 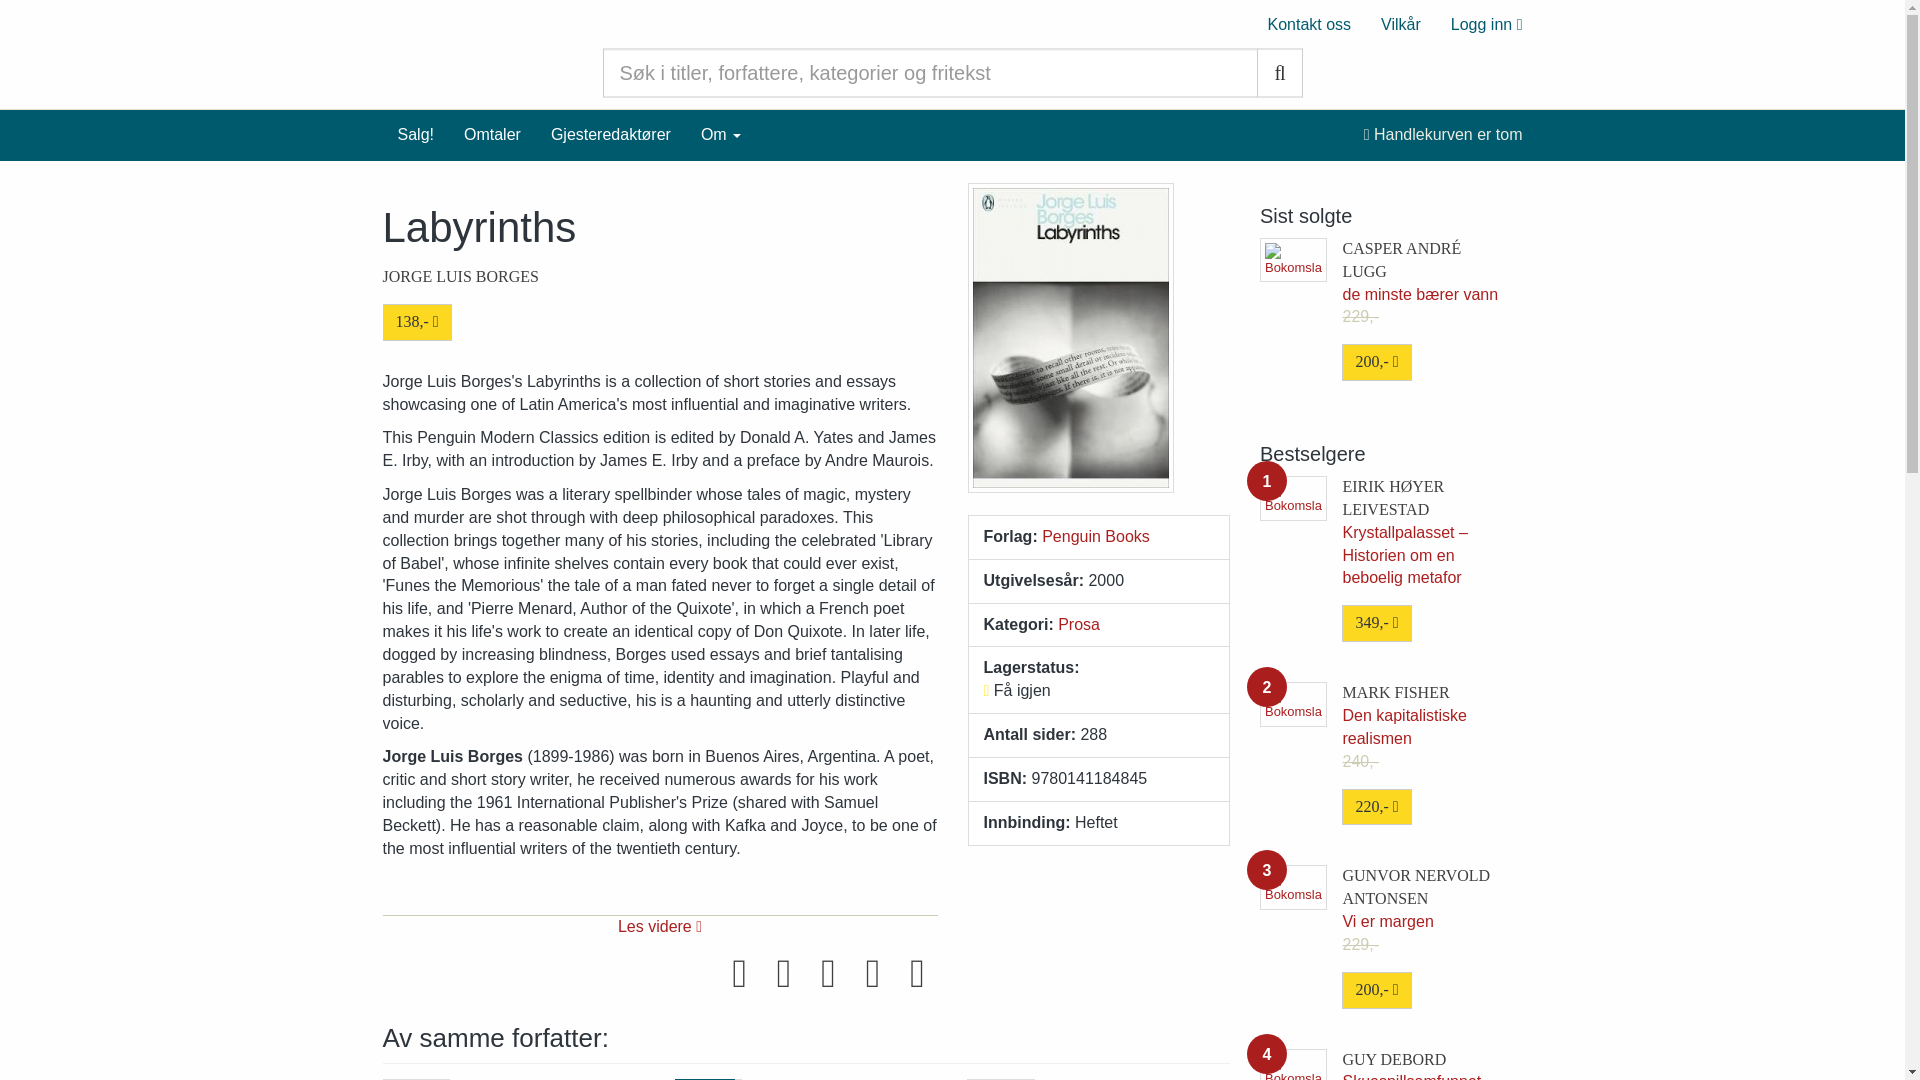 What do you see at coordinates (1404, 727) in the screenshot?
I see `Den kapitalistiske realismen` at bounding box center [1404, 727].